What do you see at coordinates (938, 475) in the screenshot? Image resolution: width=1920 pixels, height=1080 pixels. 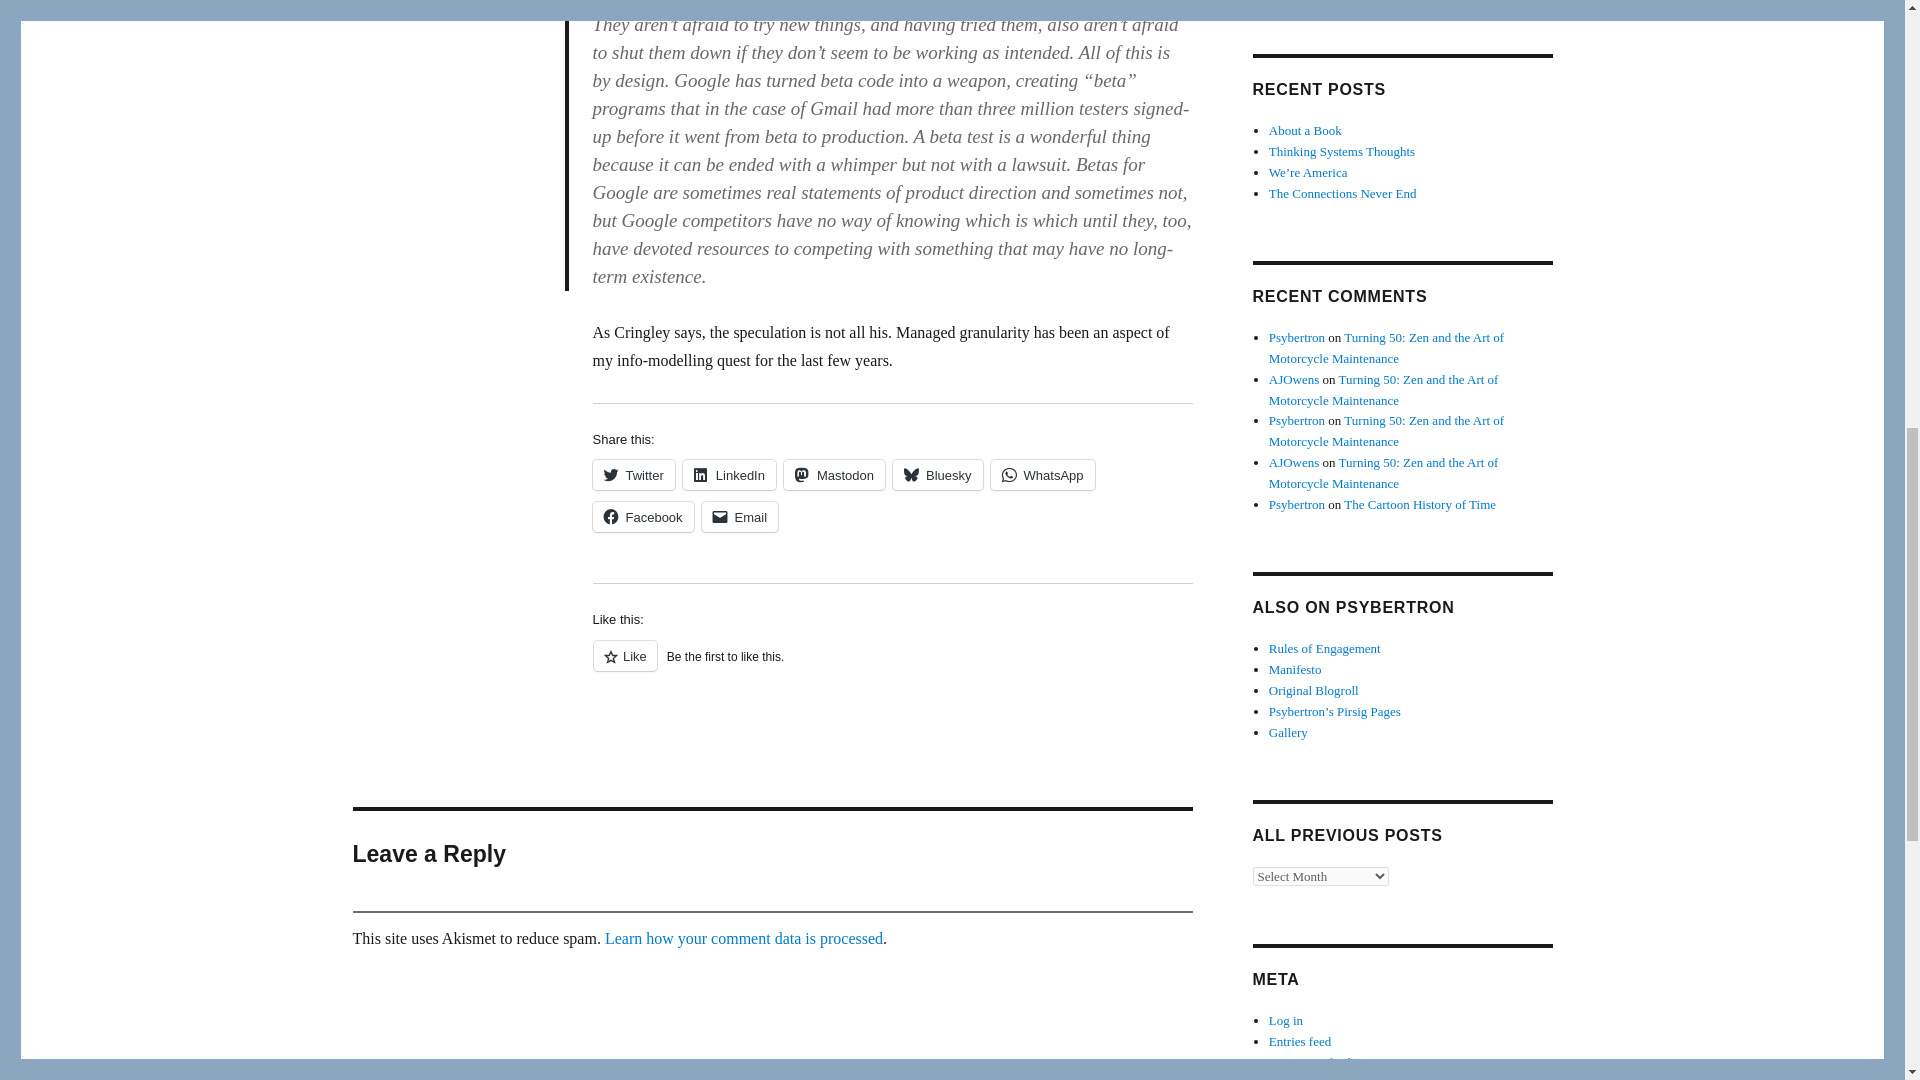 I see `Click to share on Bluesky` at bounding box center [938, 475].